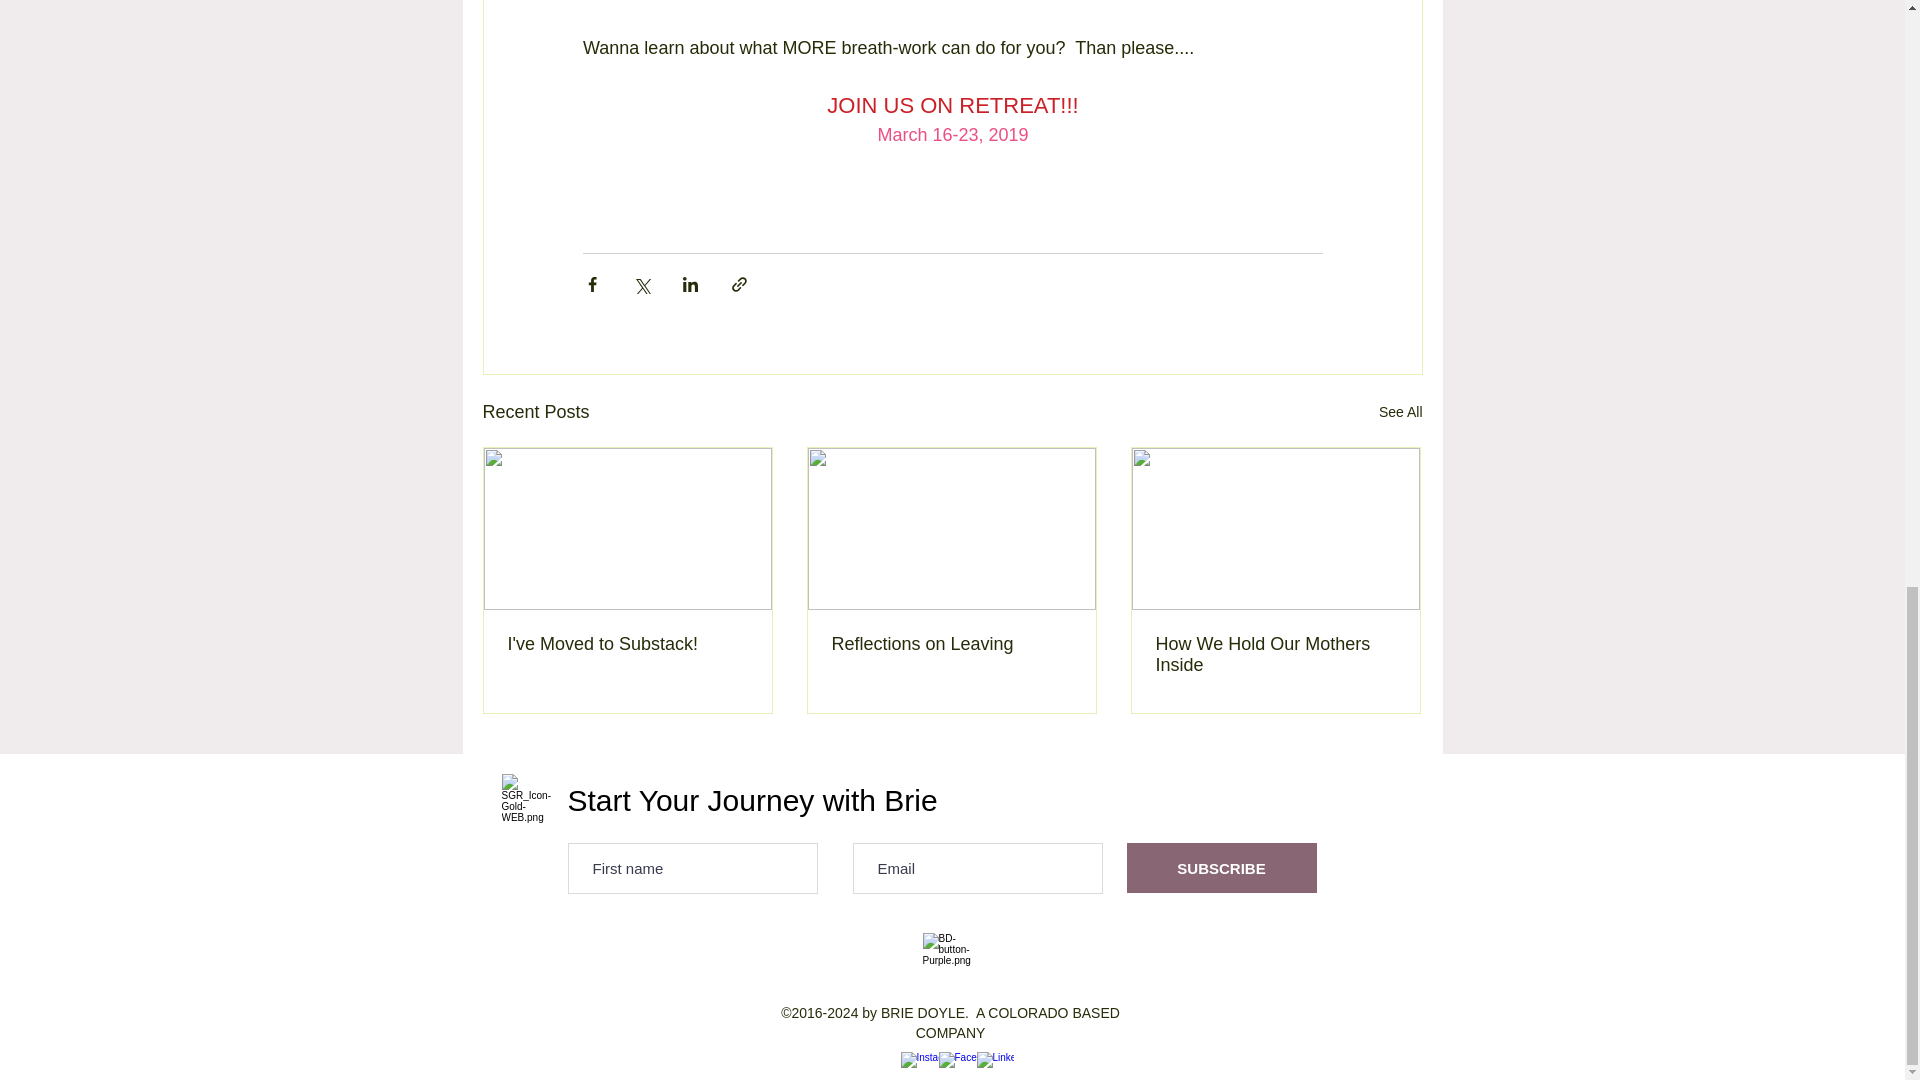 The width and height of the screenshot is (1920, 1080). Describe the element at coordinates (1220, 868) in the screenshot. I see `SUBSCRIBE` at that location.